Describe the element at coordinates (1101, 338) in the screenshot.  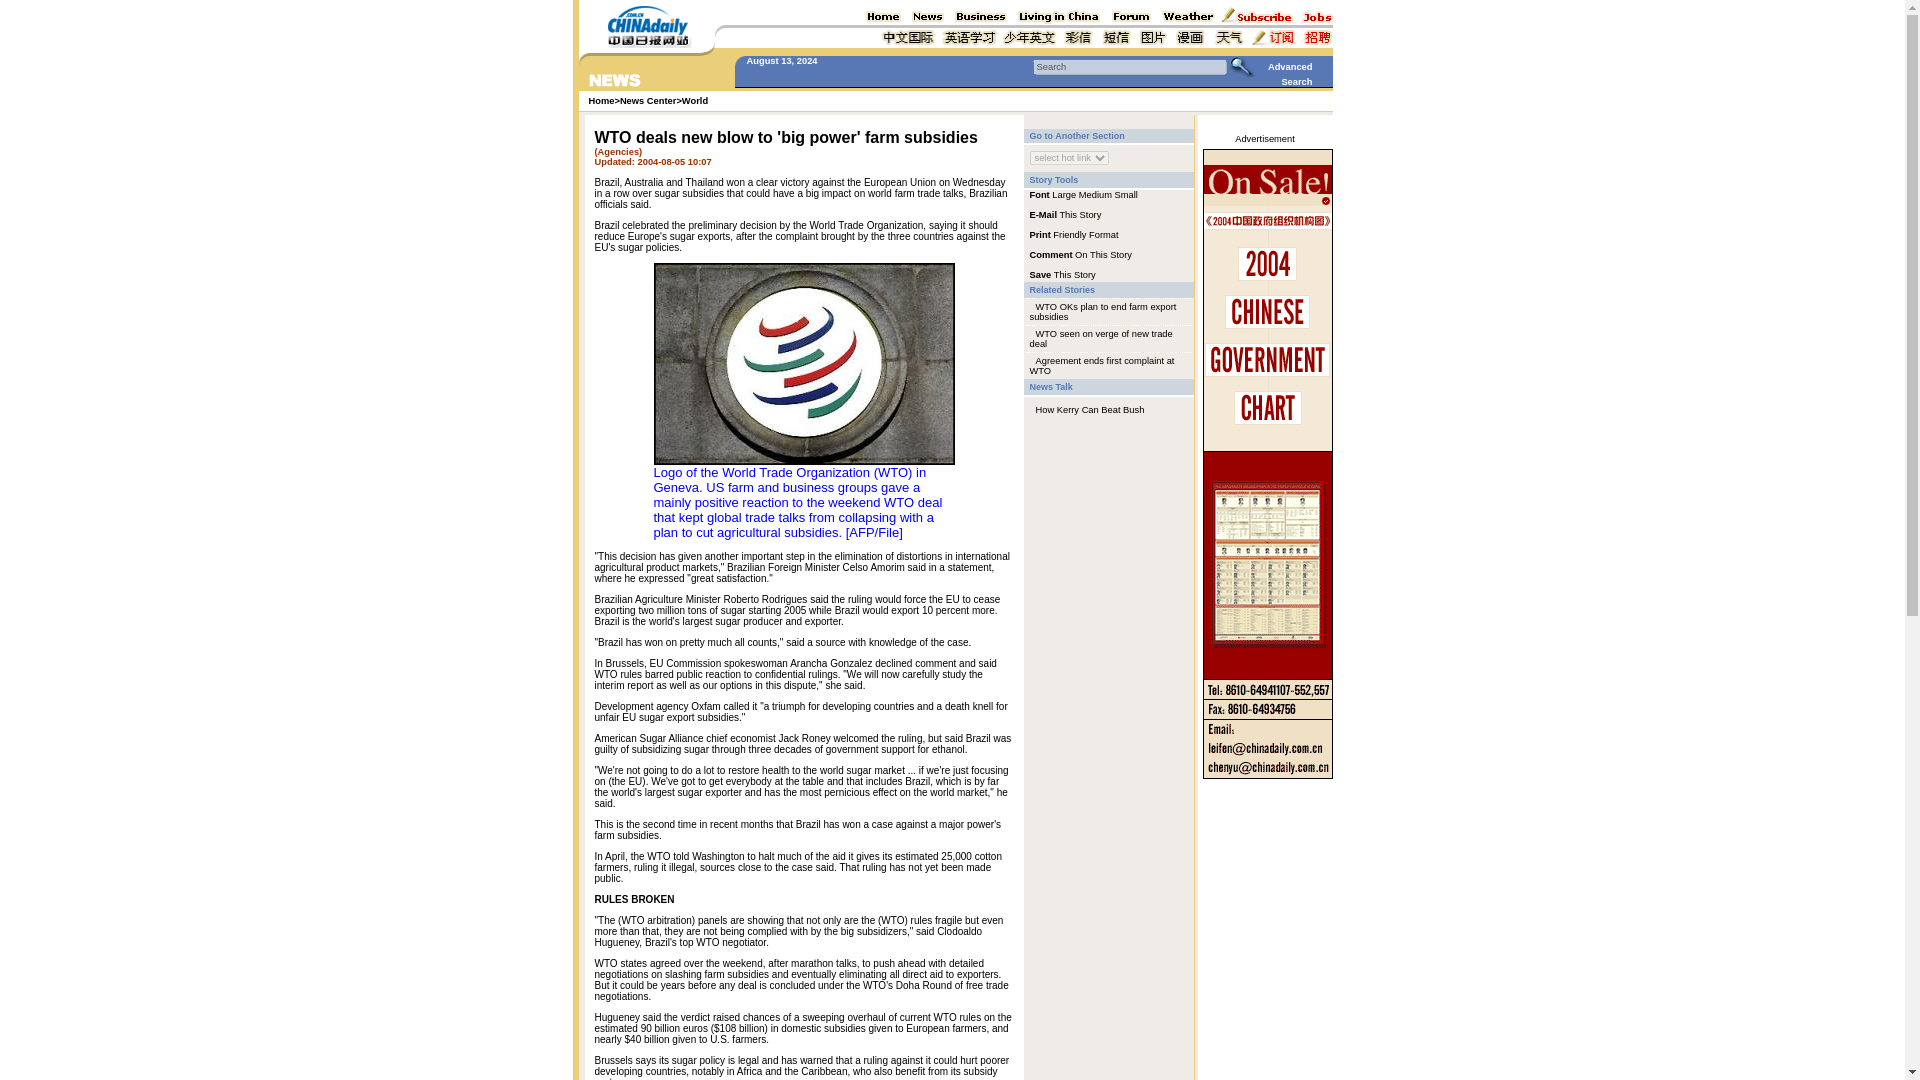
I see `WTO seen on verge of new trade deal` at that location.